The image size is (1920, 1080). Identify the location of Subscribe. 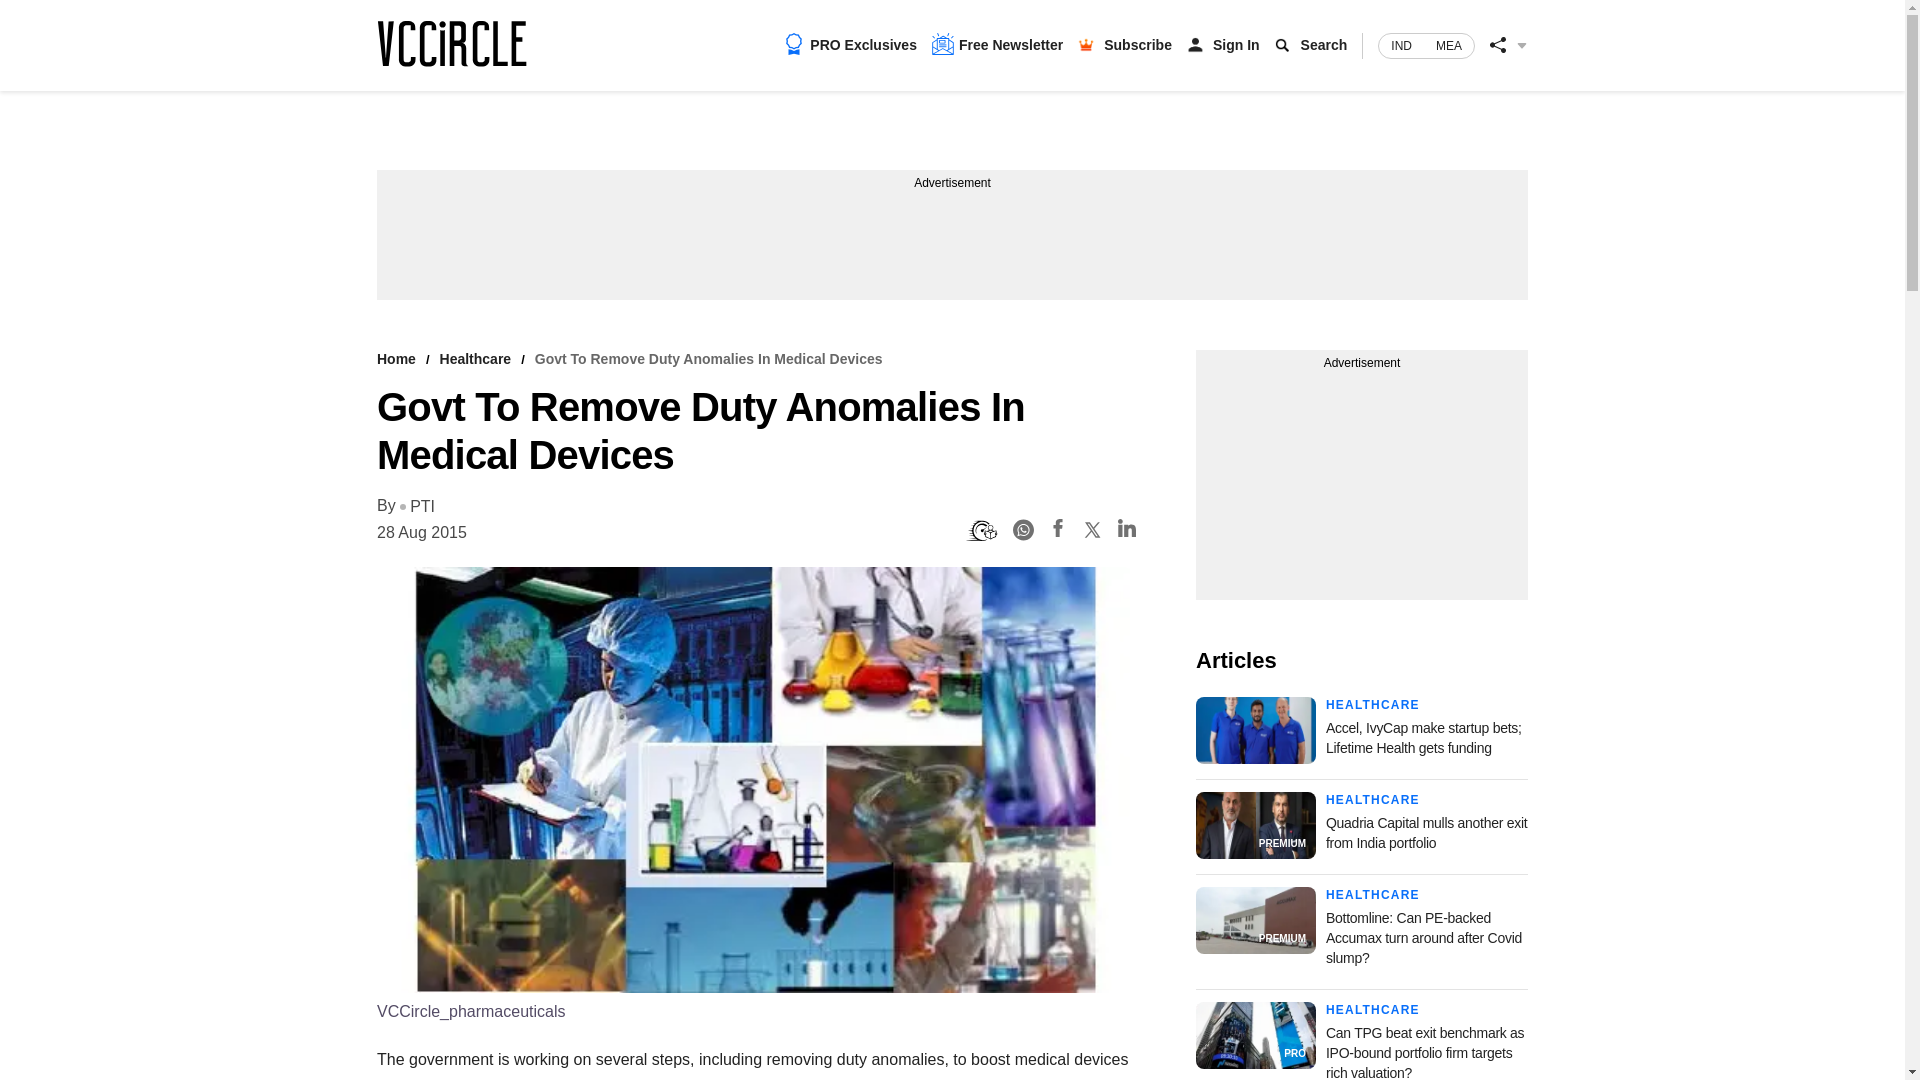
(1138, 44).